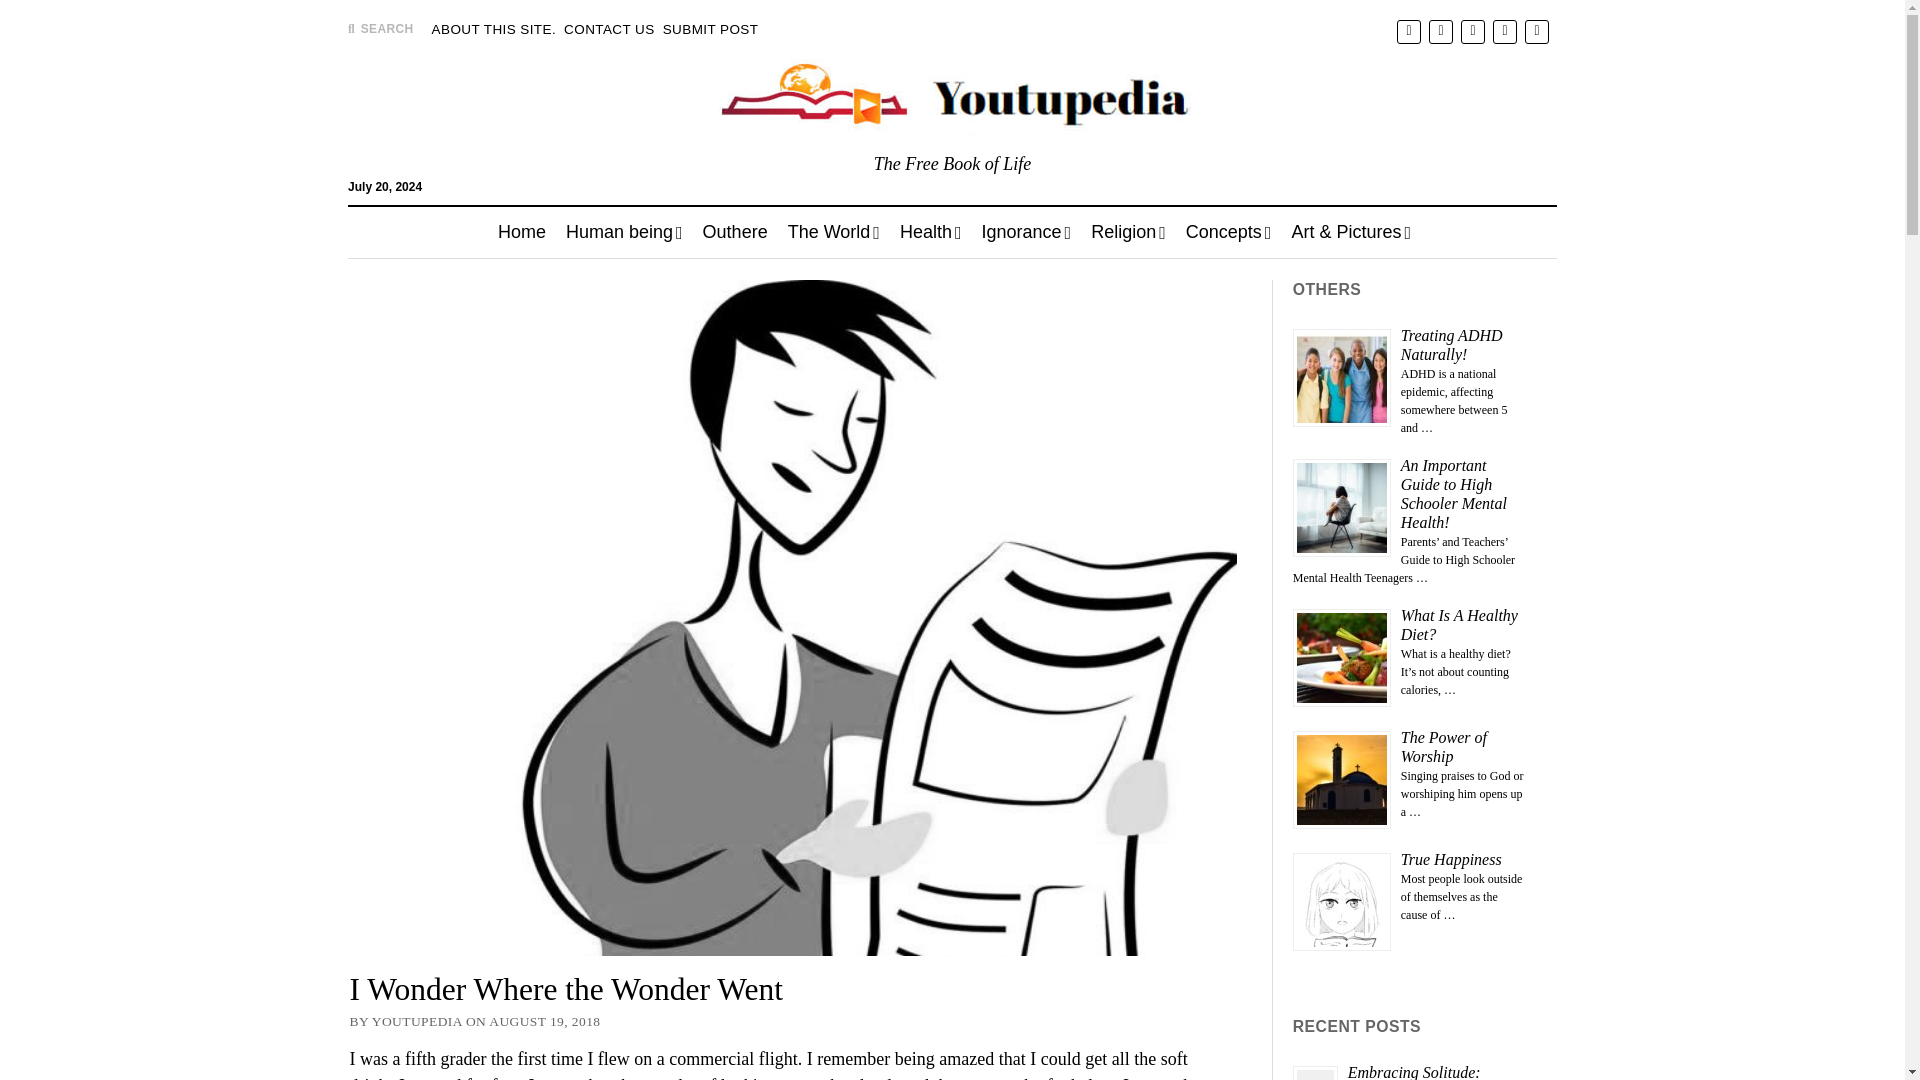 The width and height of the screenshot is (1920, 1080). I want to click on Permalink to The Power of Worship, so click(1444, 746).